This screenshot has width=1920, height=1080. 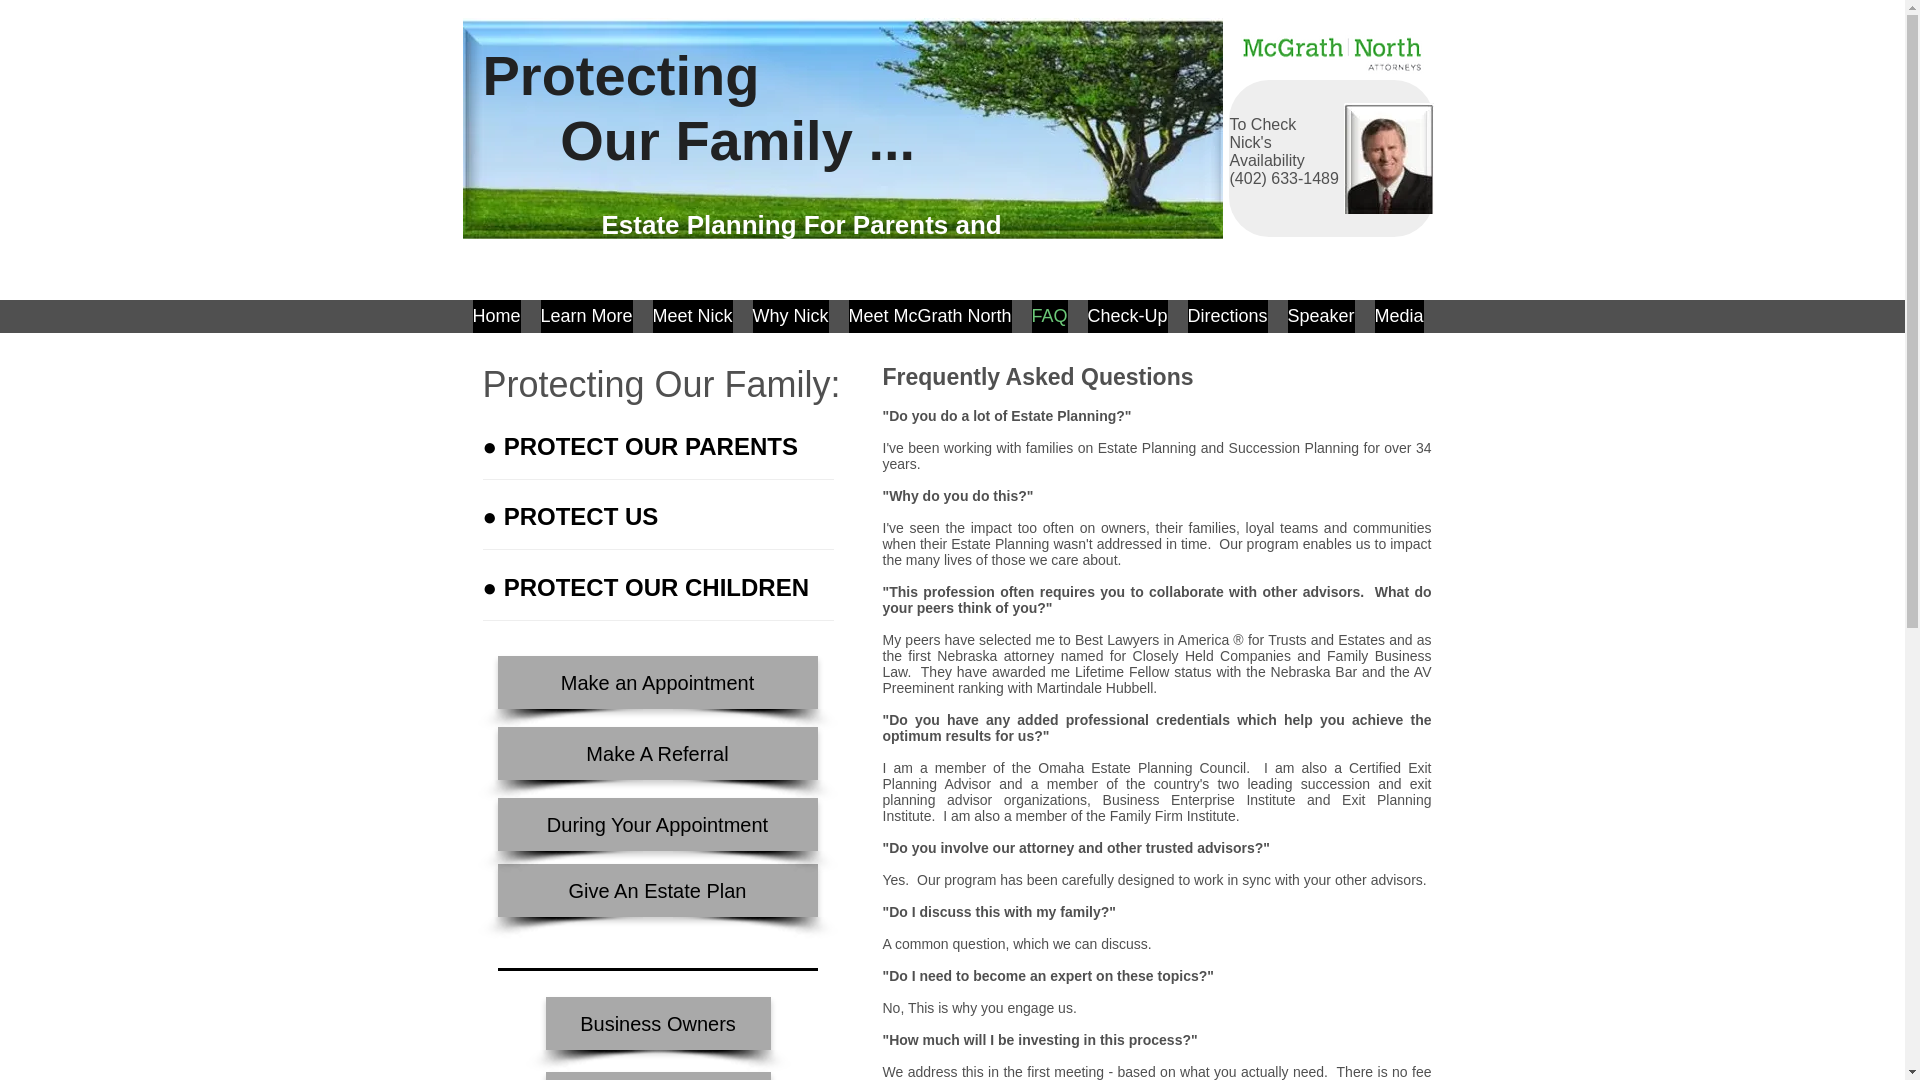 What do you see at coordinates (585, 316) in the screenshot?
I see `Learn More` at bounding box center [585, 316].